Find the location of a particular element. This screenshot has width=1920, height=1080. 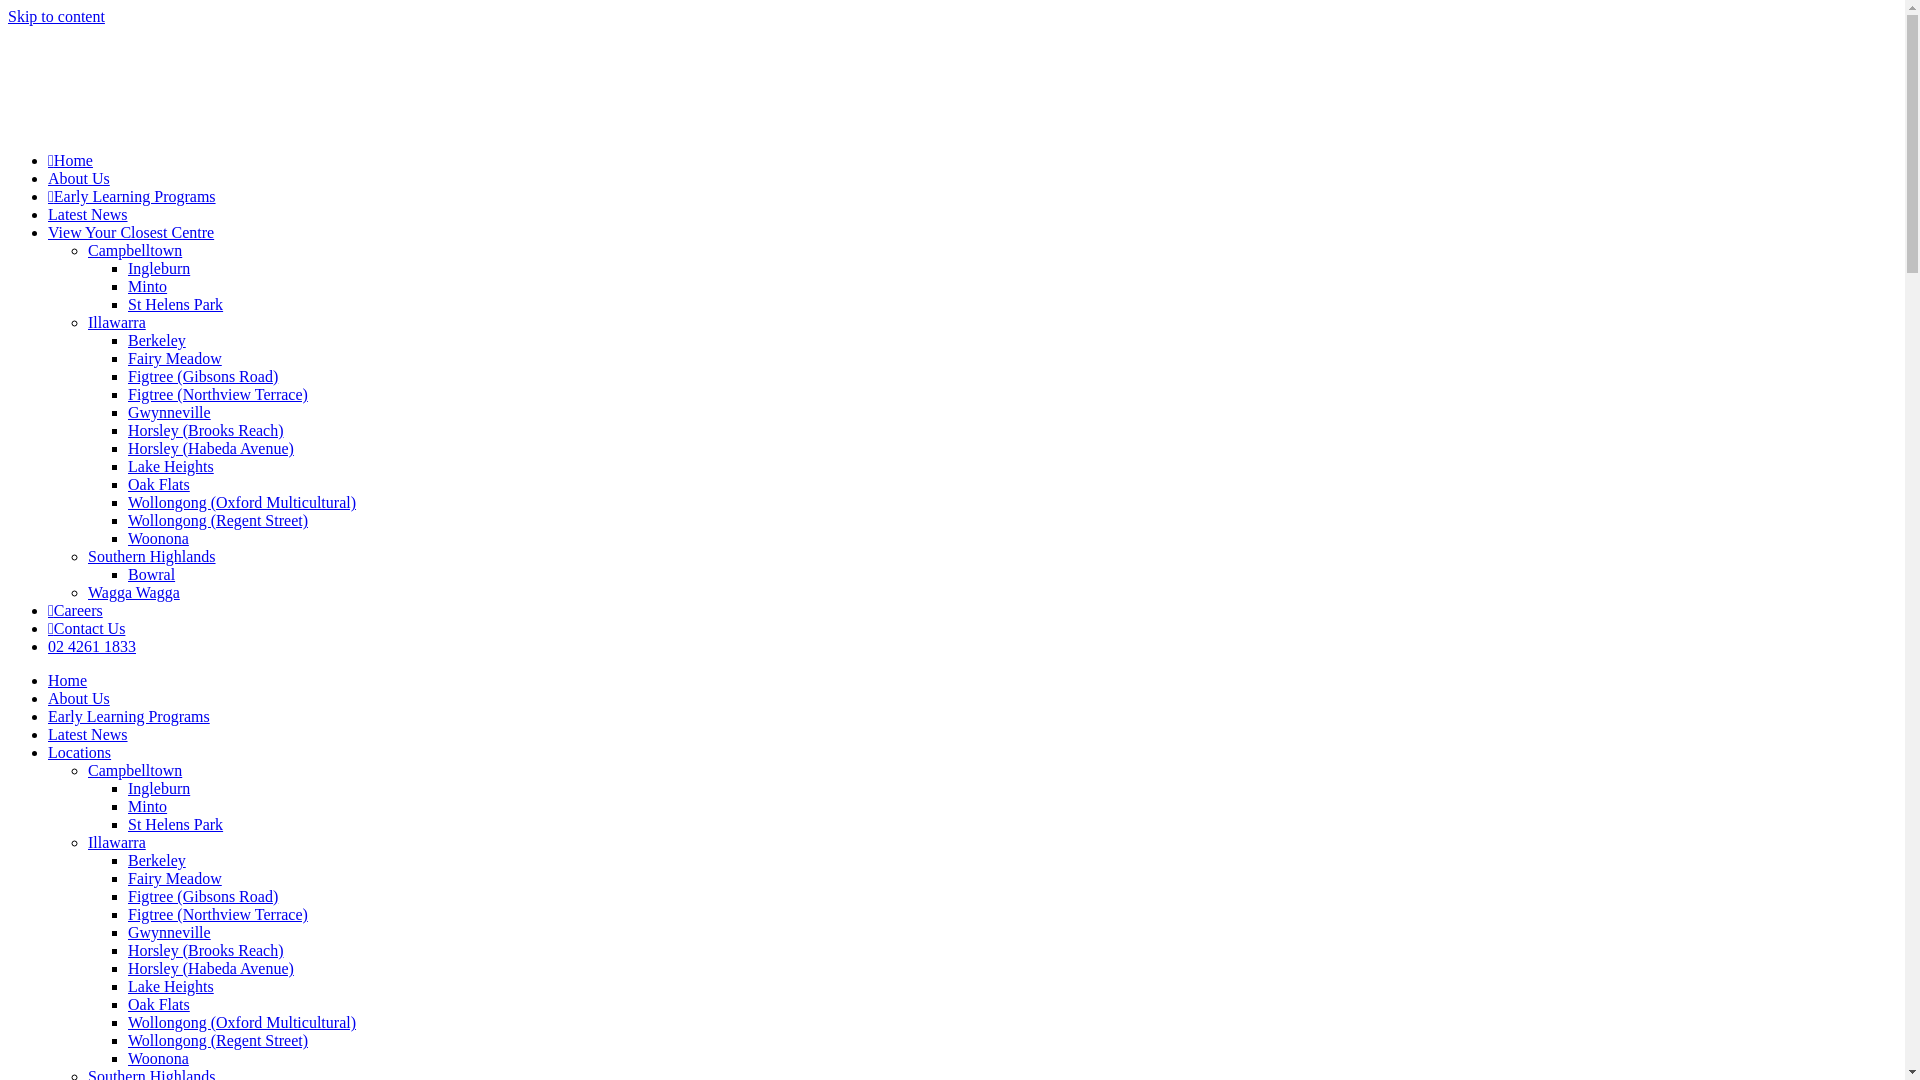

Skip to content is located at coordinates (56, 16).